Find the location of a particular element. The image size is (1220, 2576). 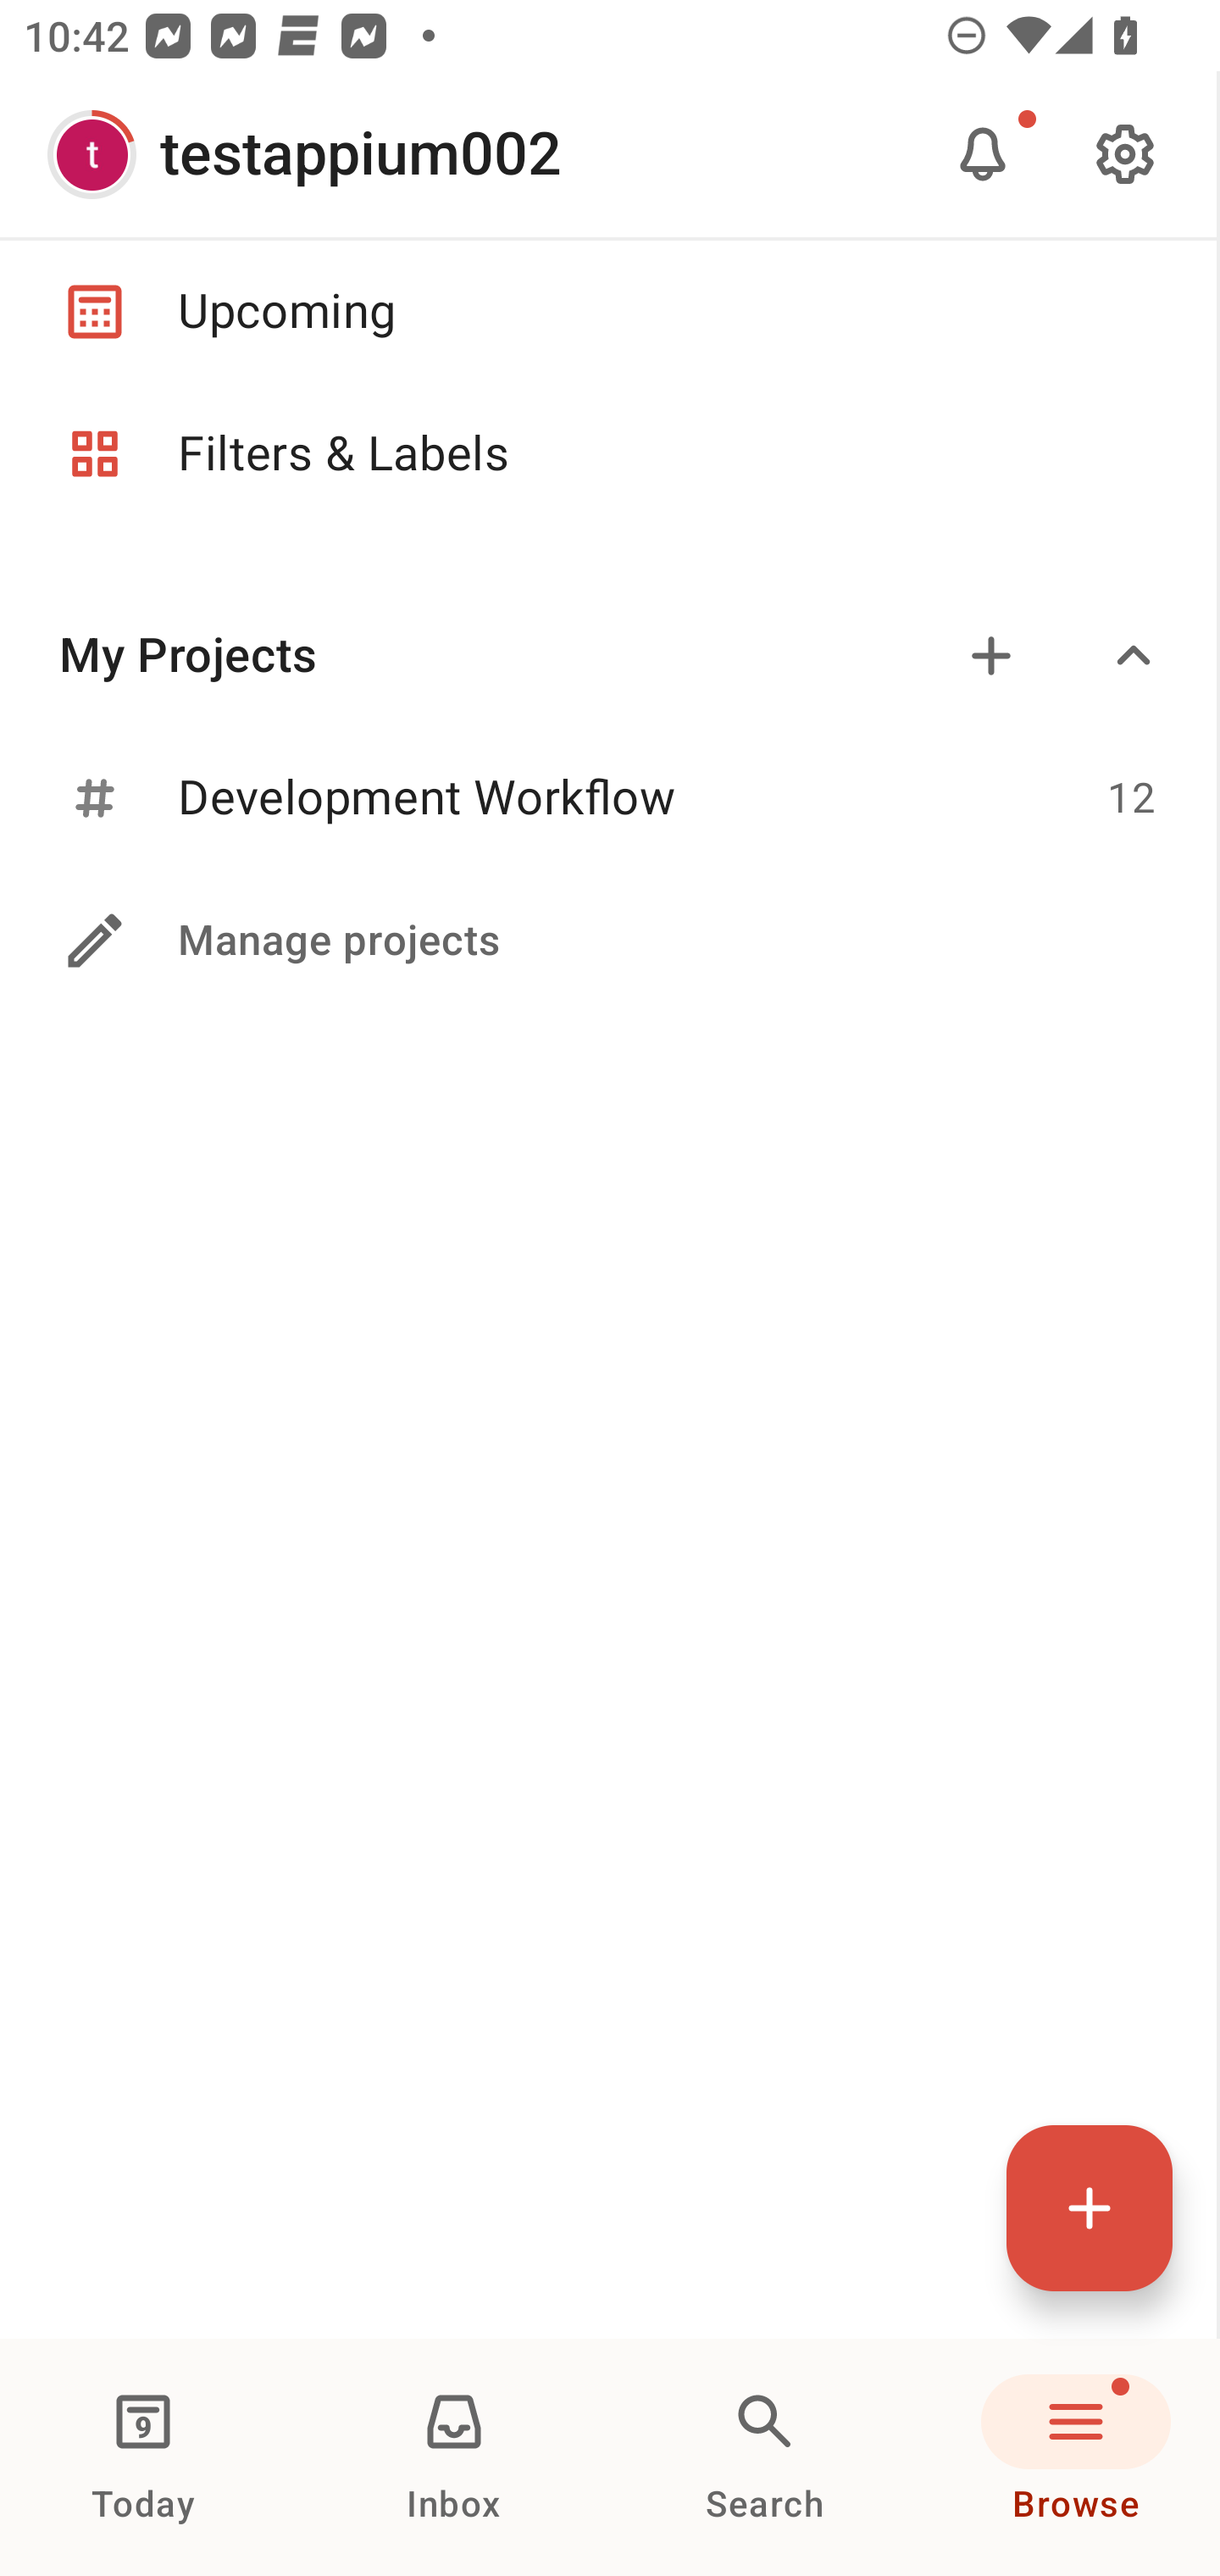

My Projects Add Expand/collapse is located at coordinates (608, 656).